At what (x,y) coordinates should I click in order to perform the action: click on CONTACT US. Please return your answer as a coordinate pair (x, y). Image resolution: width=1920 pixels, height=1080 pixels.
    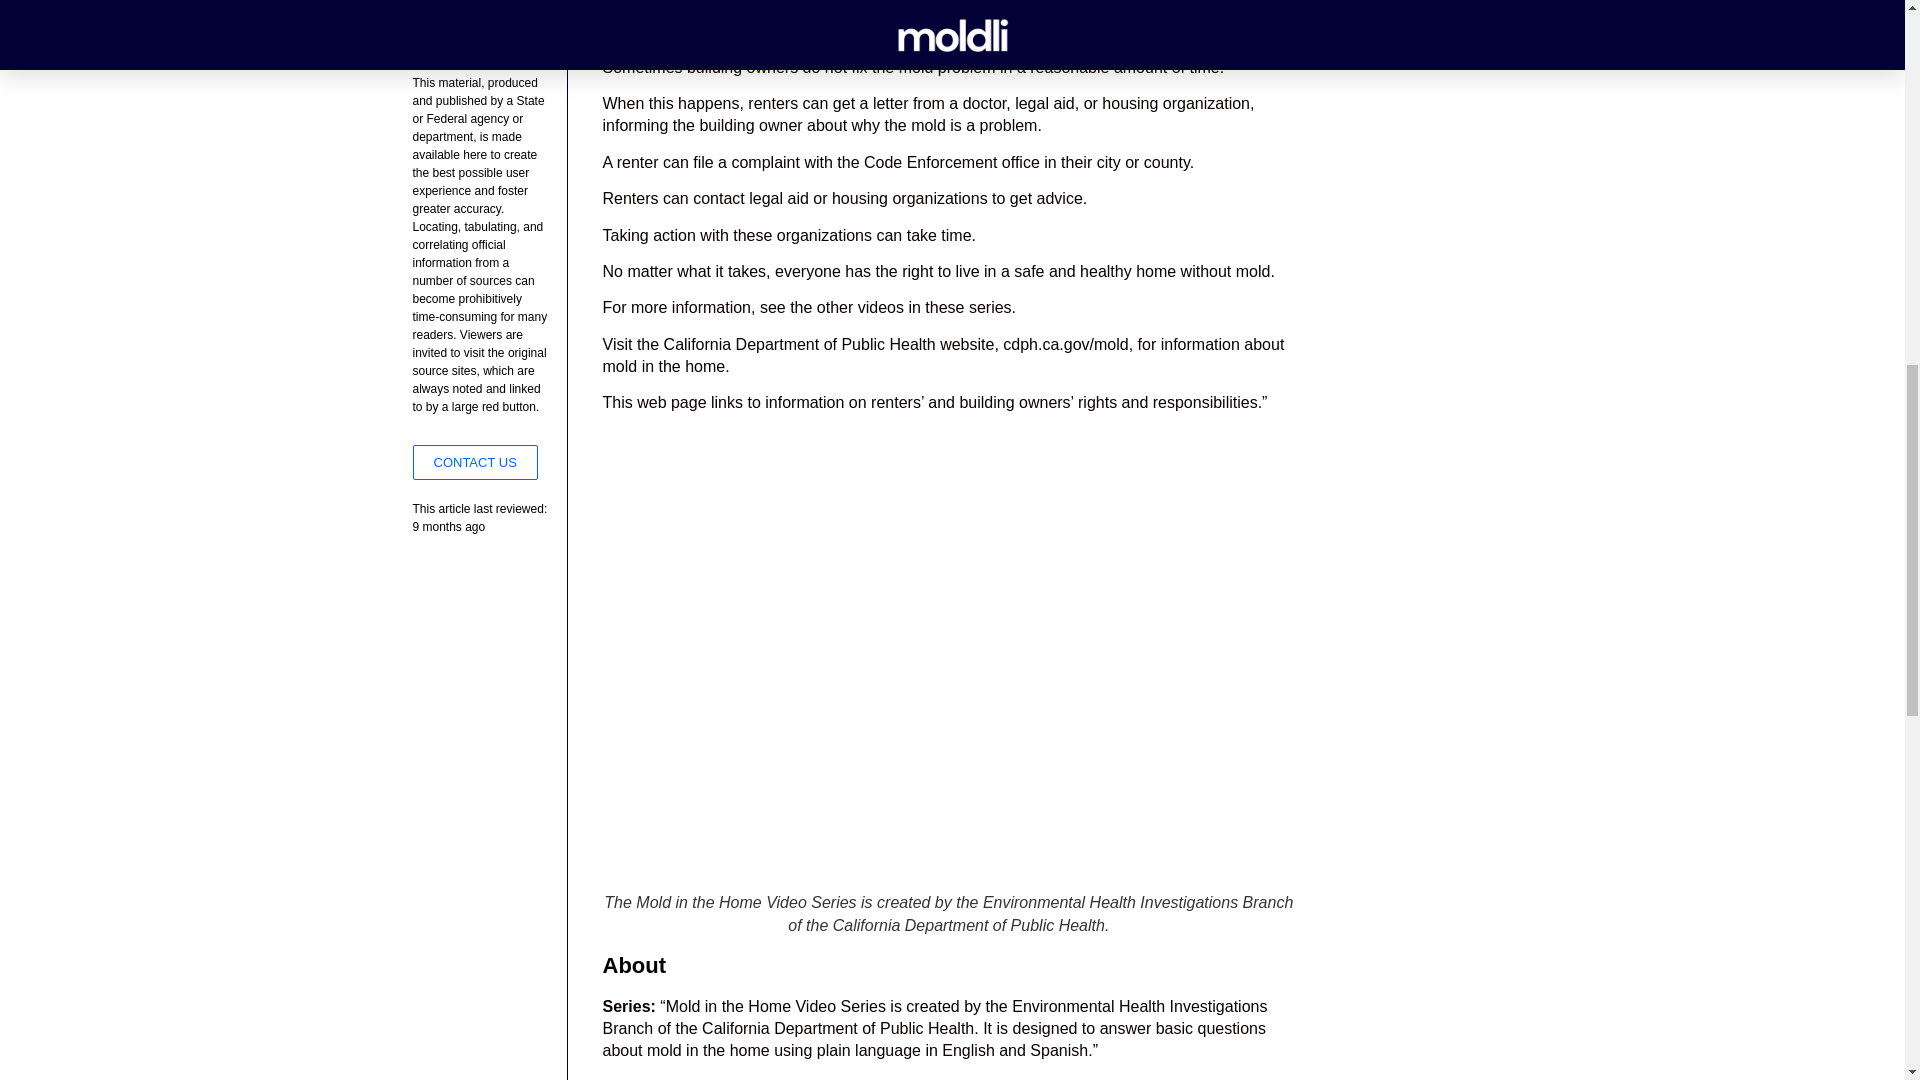
    Looking at the image, I should click on (474, 462).